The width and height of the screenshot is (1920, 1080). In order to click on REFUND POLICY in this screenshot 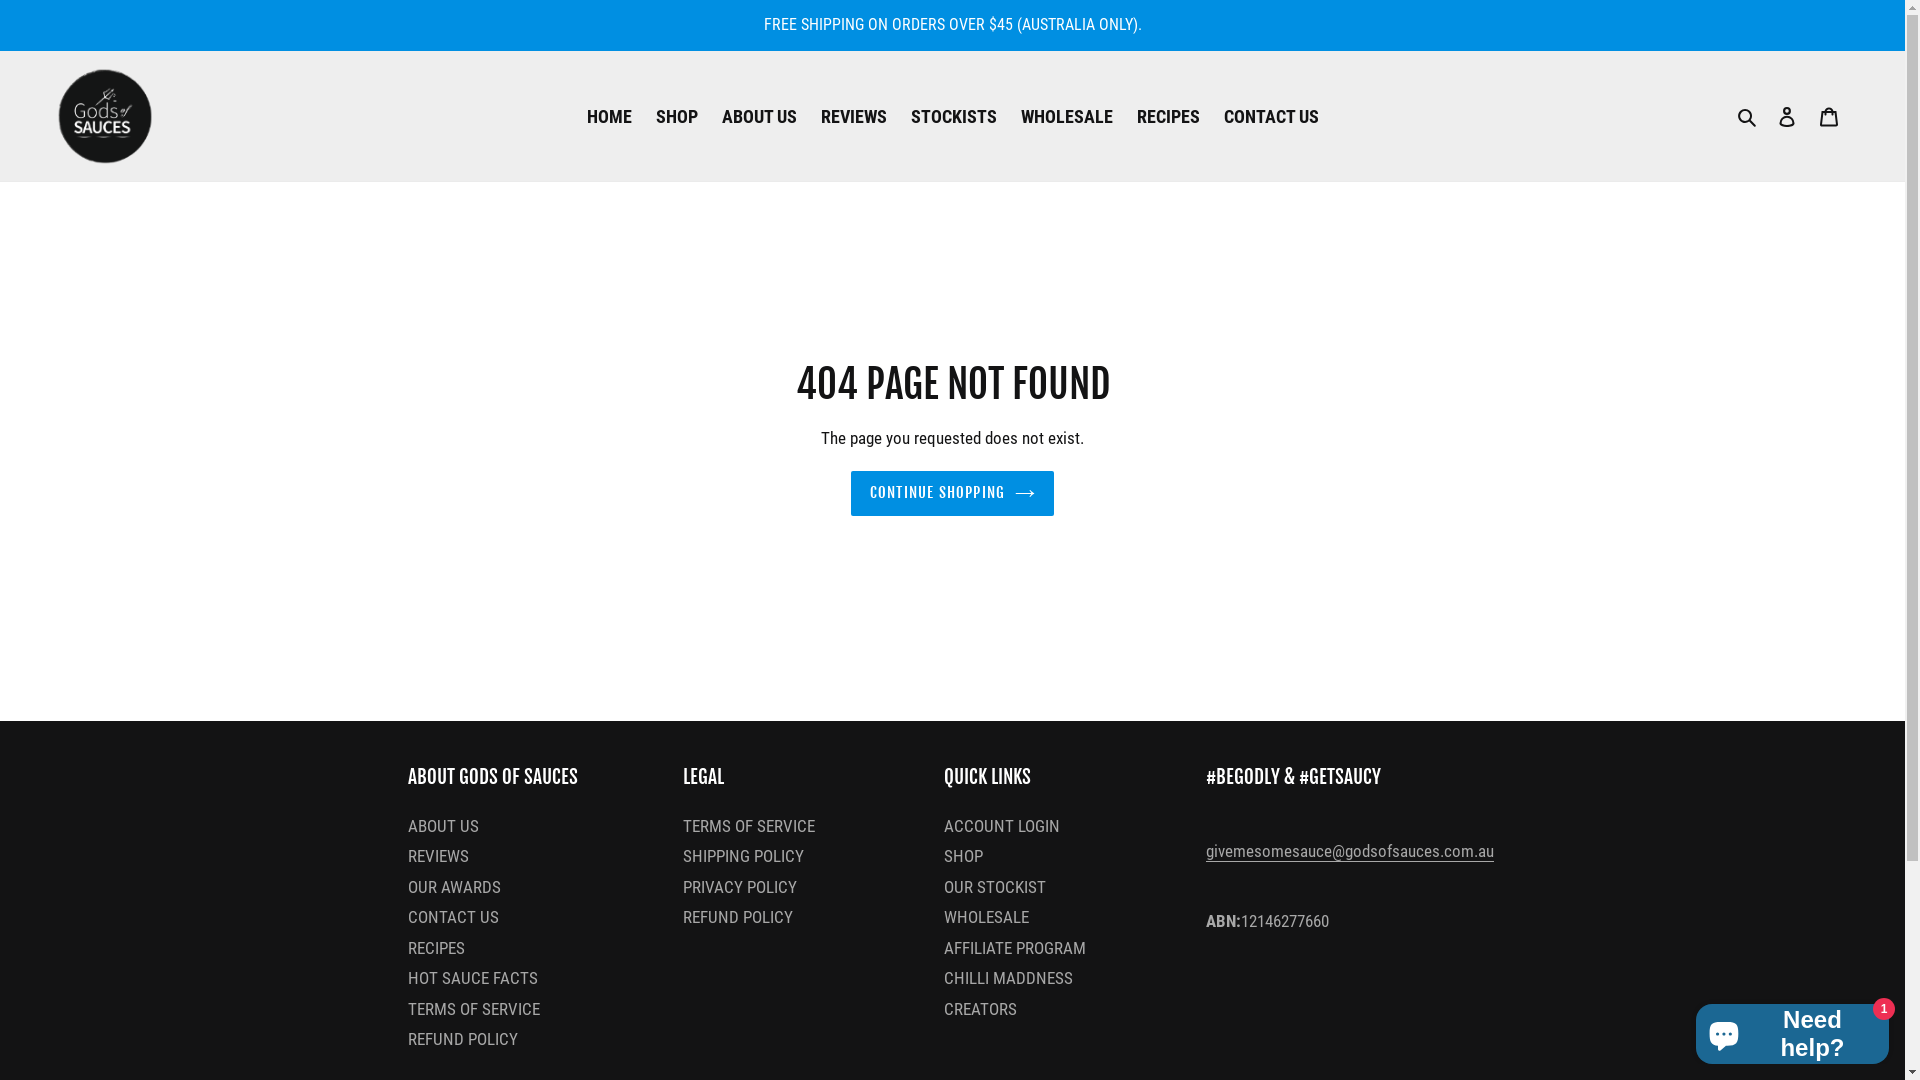, I will do `click(738, 917)`.